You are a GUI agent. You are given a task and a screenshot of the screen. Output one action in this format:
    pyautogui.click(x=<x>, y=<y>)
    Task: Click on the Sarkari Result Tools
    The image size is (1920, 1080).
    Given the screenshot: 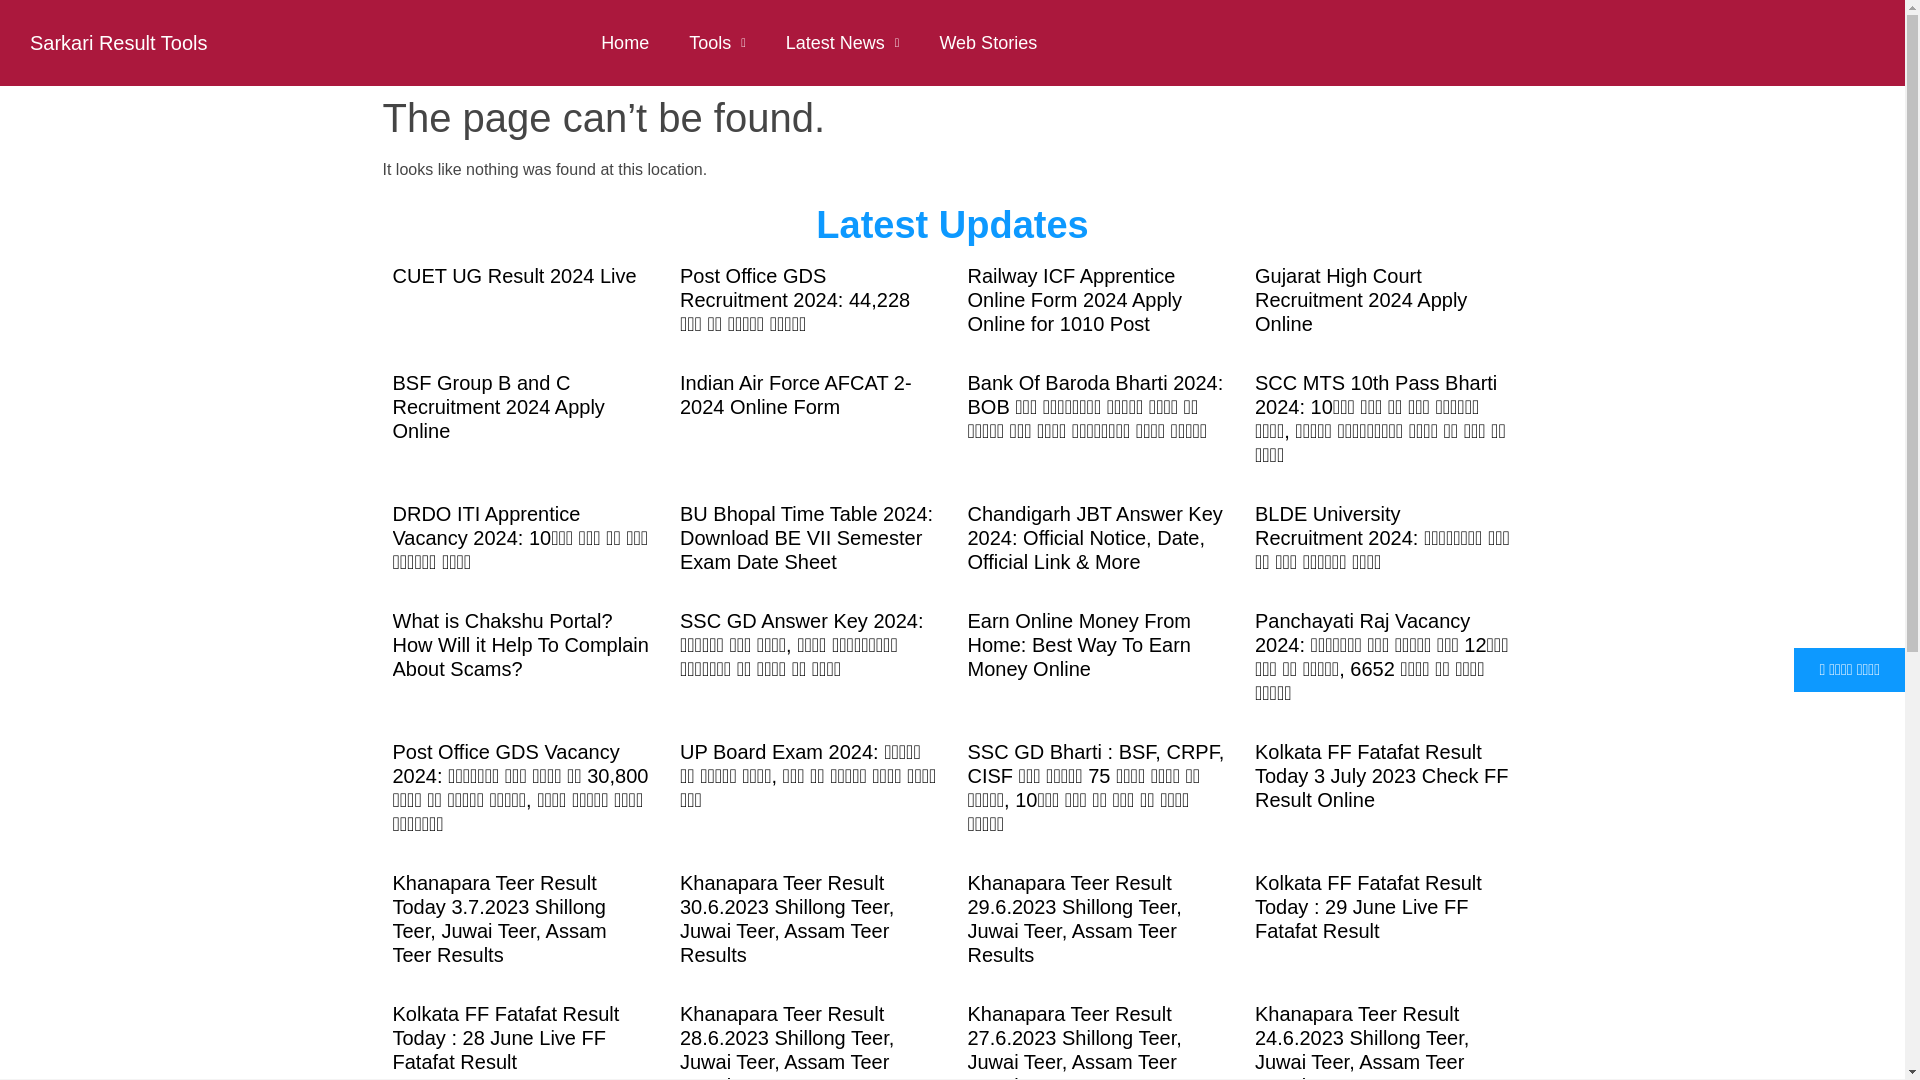 What is the action you would take?
    pyautogui.click(x=118, y=43)
    